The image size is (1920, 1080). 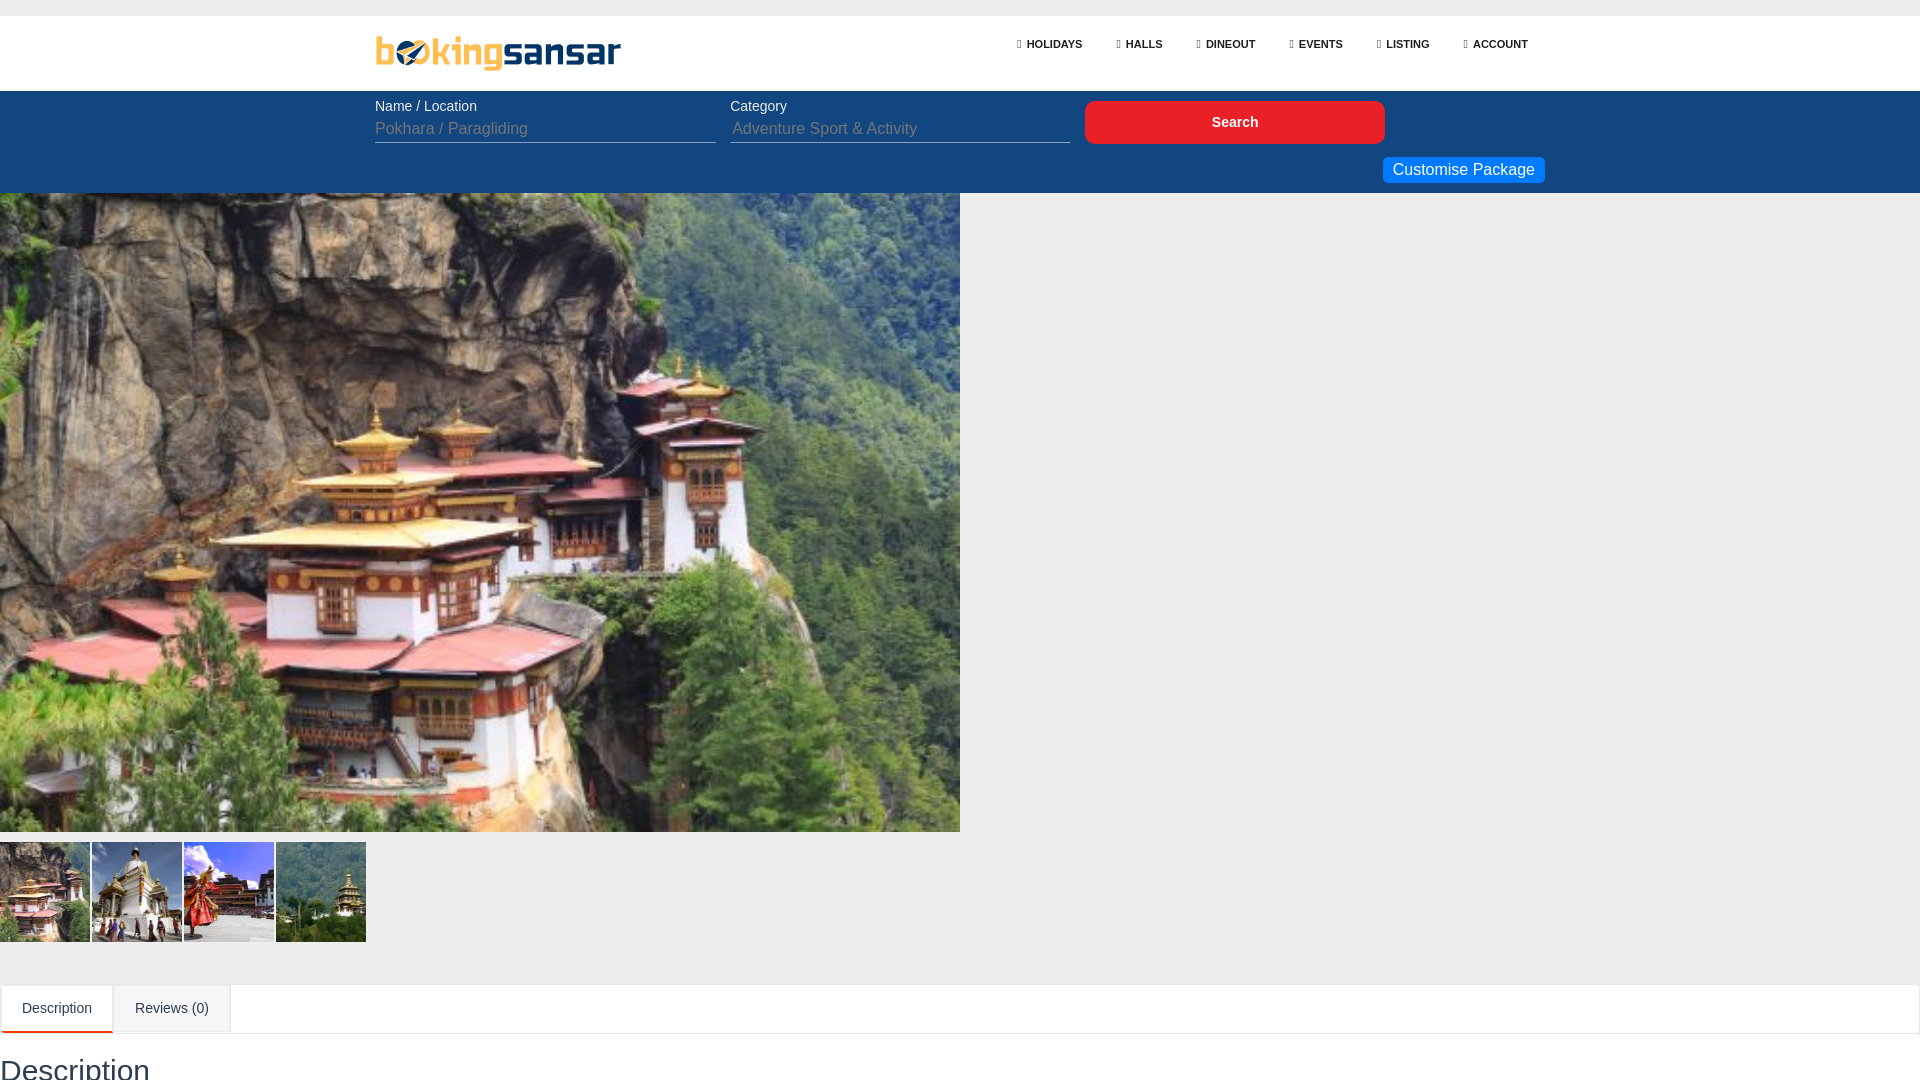 I want to click on HOLIDAYS, so click(x=1049, y=44).